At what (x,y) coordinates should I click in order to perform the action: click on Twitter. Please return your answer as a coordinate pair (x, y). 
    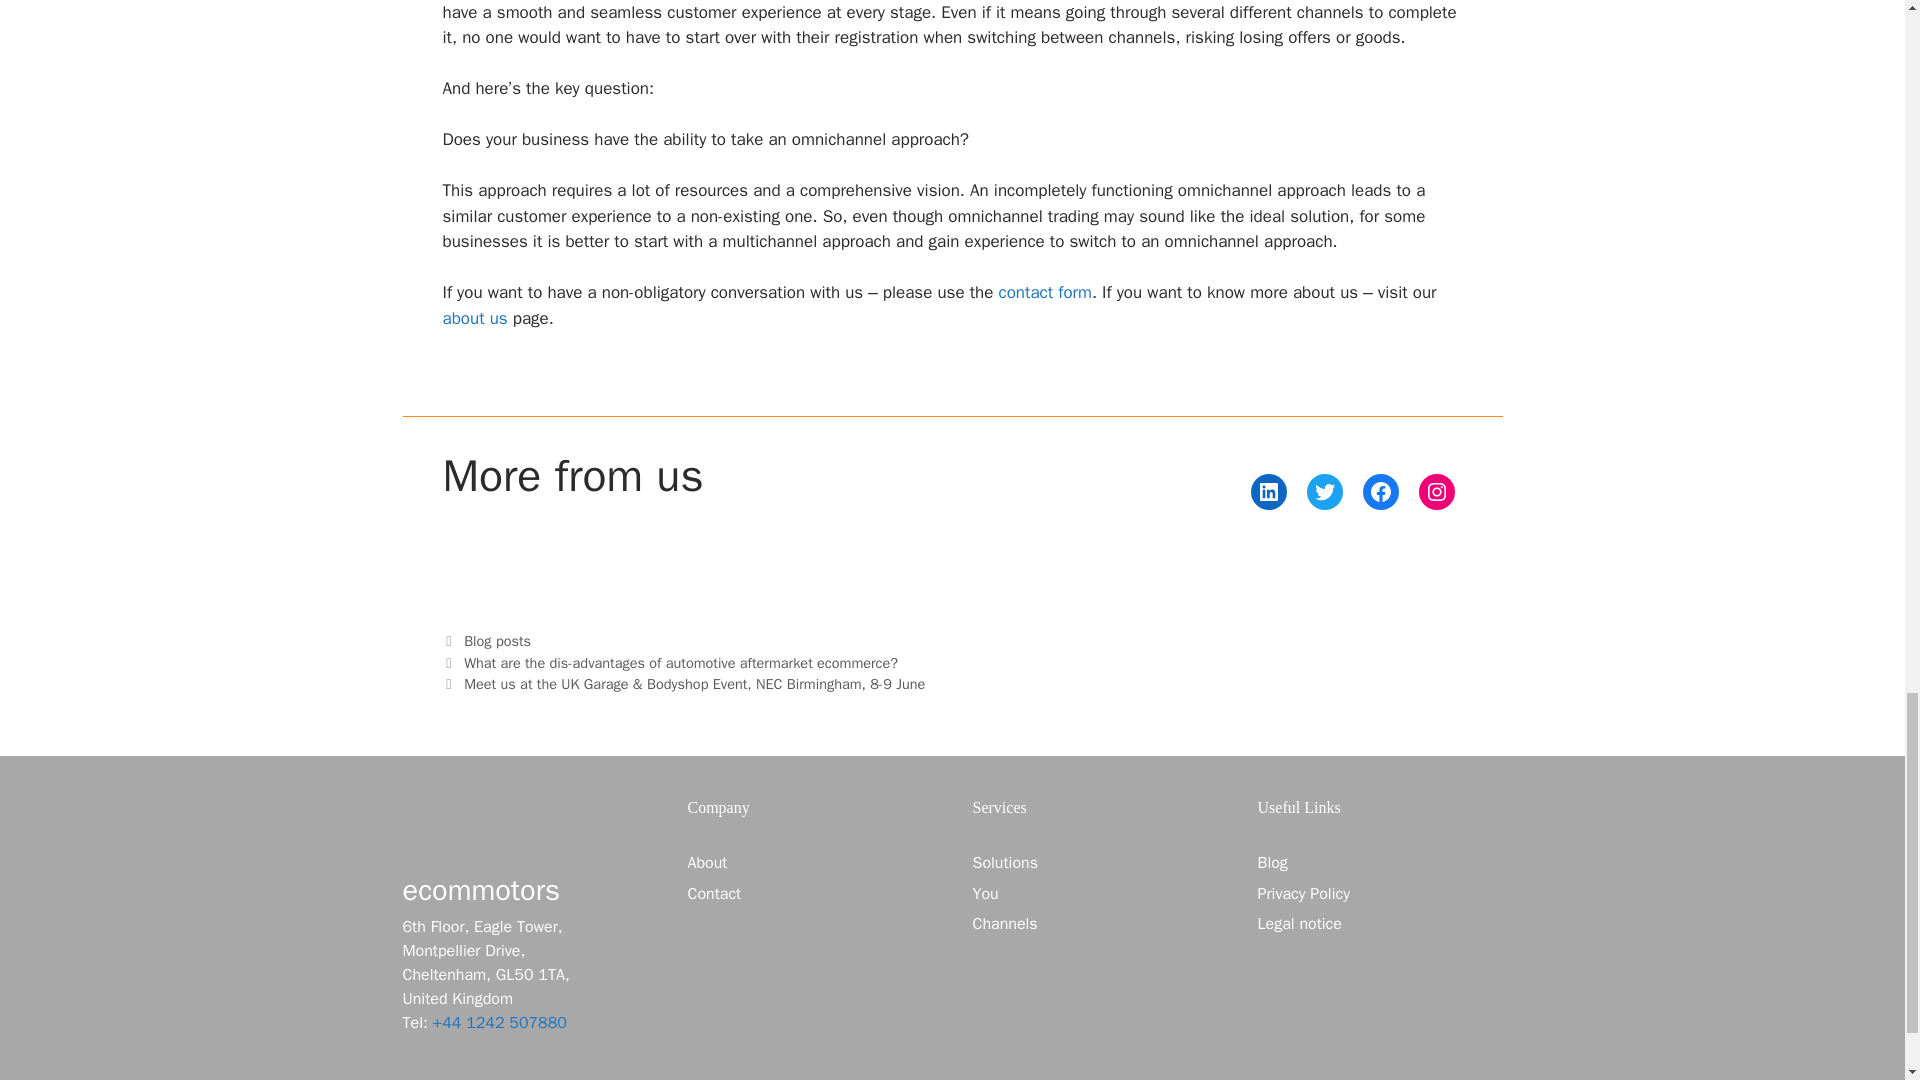
    Looking at the image, I should click on (1324, 492).